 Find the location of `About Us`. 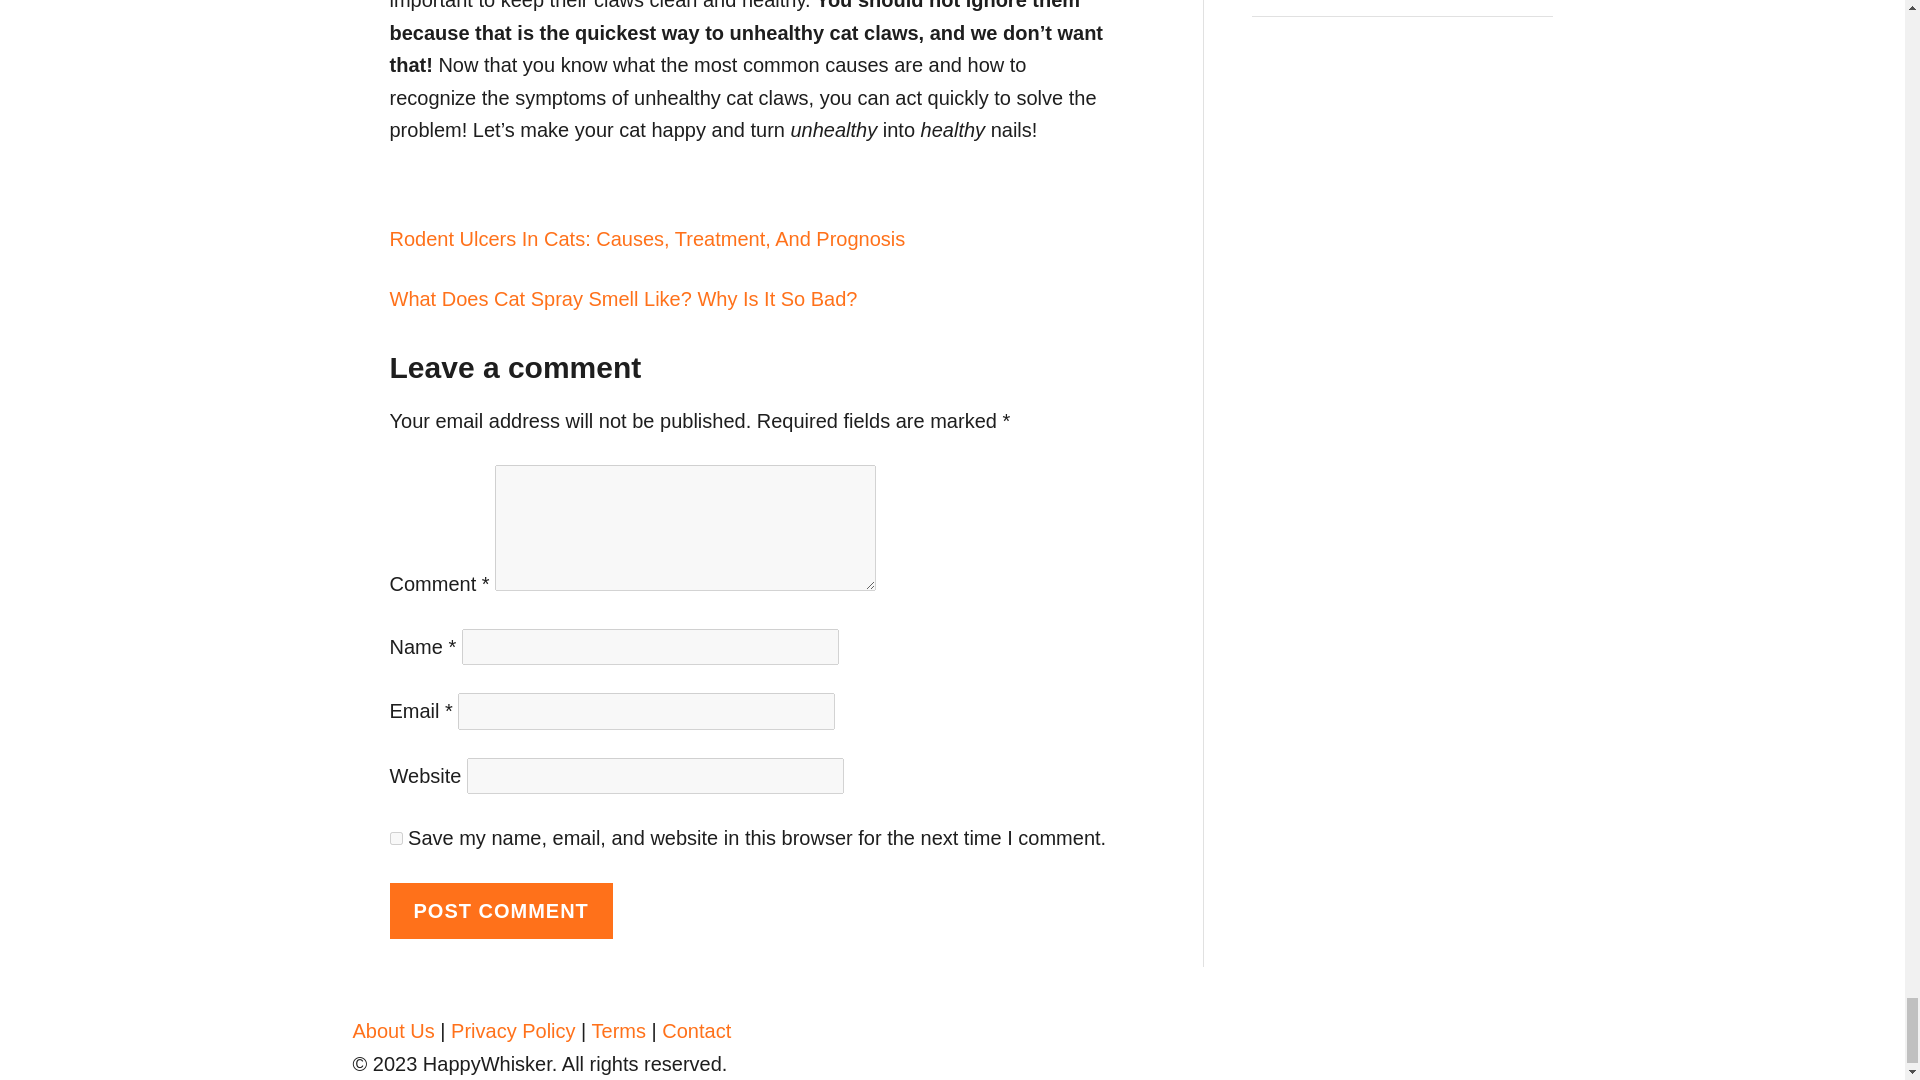

About Us is located at coordinates (392, 1030).